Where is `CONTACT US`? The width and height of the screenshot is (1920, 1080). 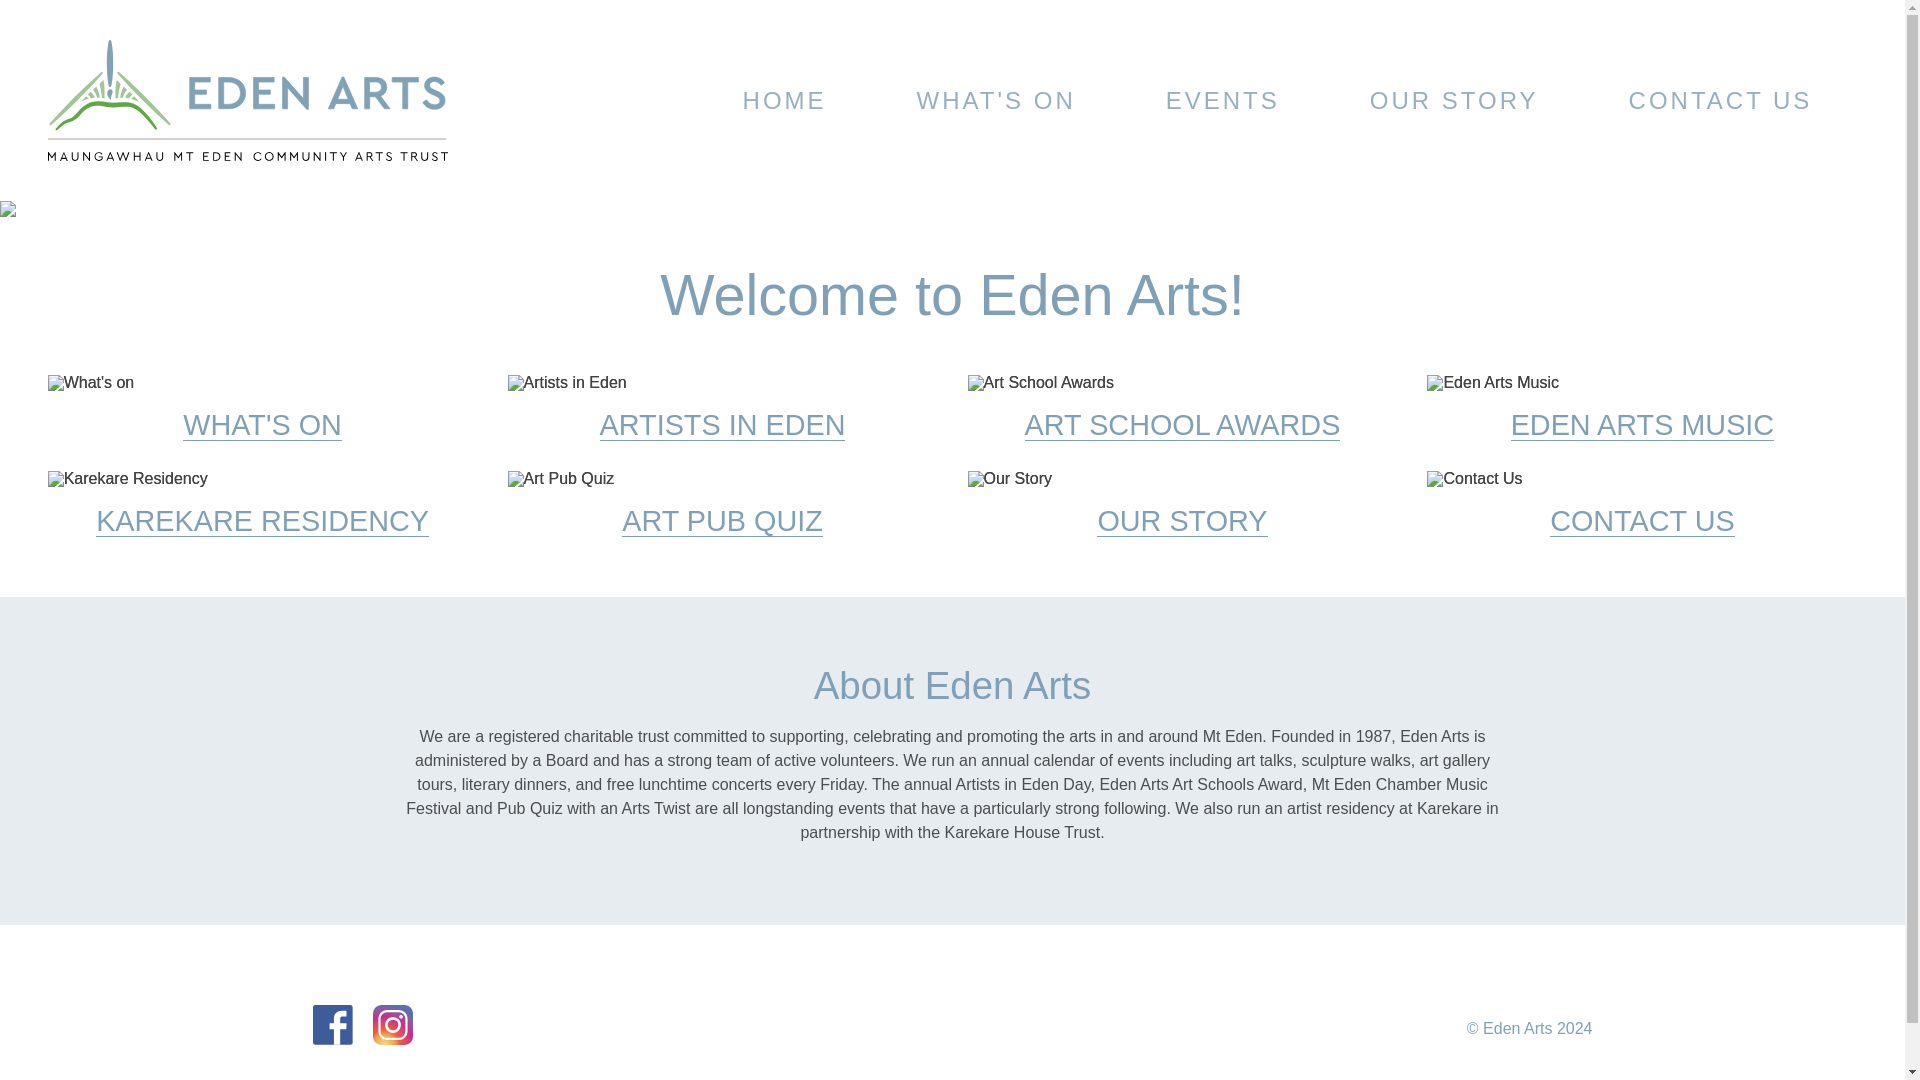 CONTACT US is located at coordinates (1641, 503).